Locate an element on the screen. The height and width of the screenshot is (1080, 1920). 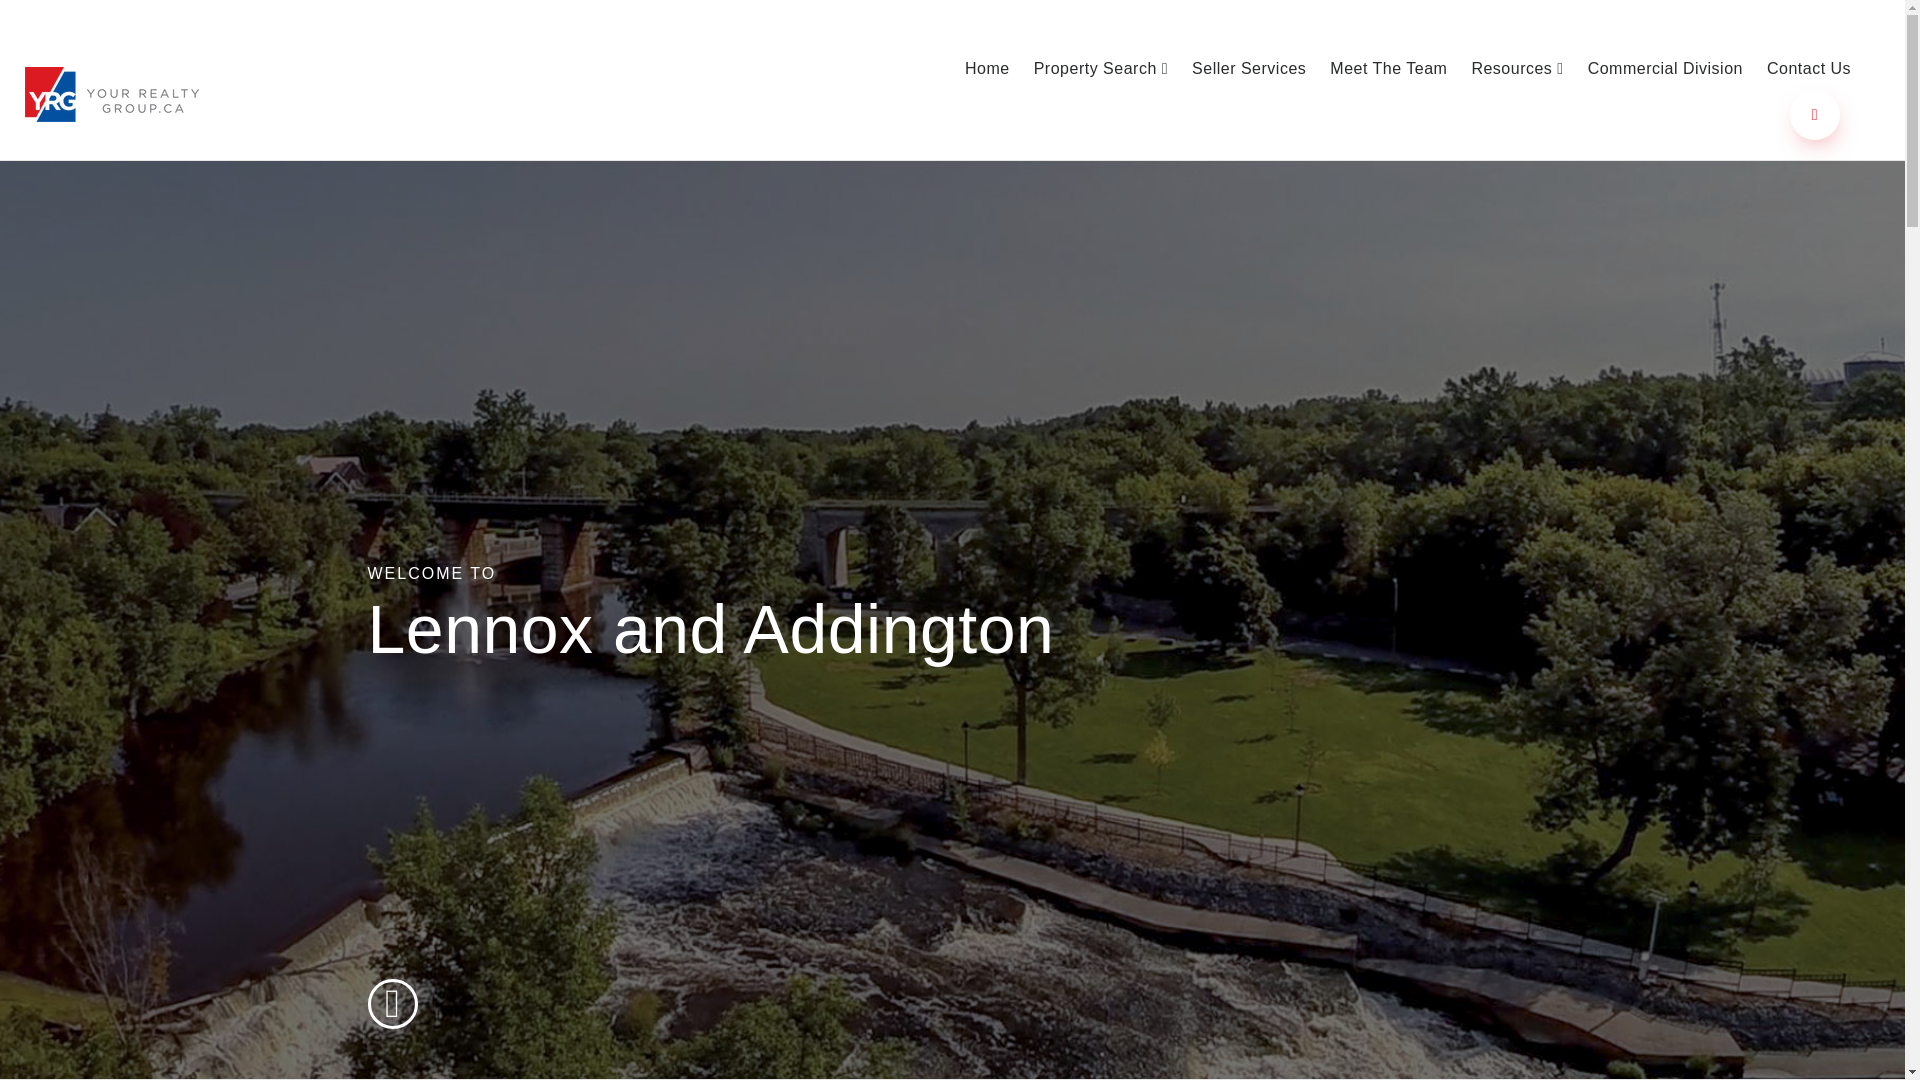
Home is located at coordinates (986, 68).